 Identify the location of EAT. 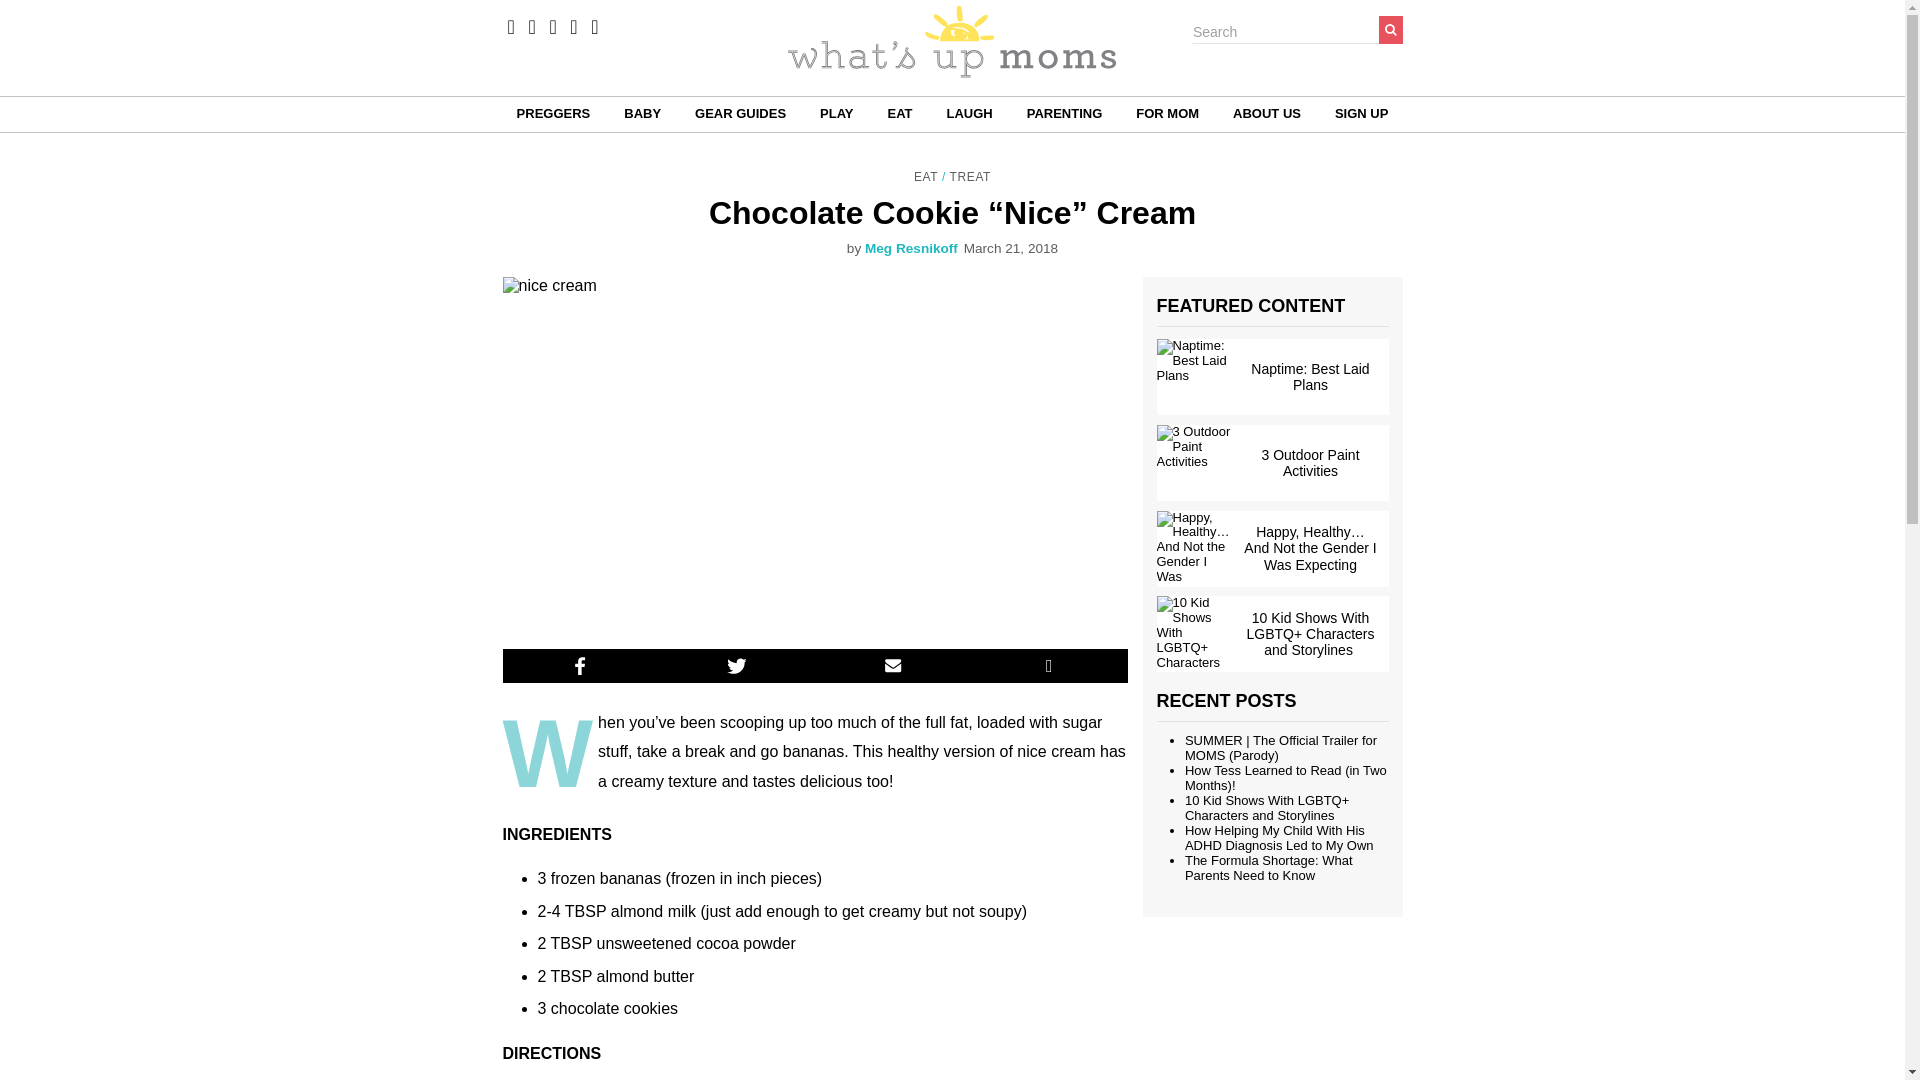
(926, 176).